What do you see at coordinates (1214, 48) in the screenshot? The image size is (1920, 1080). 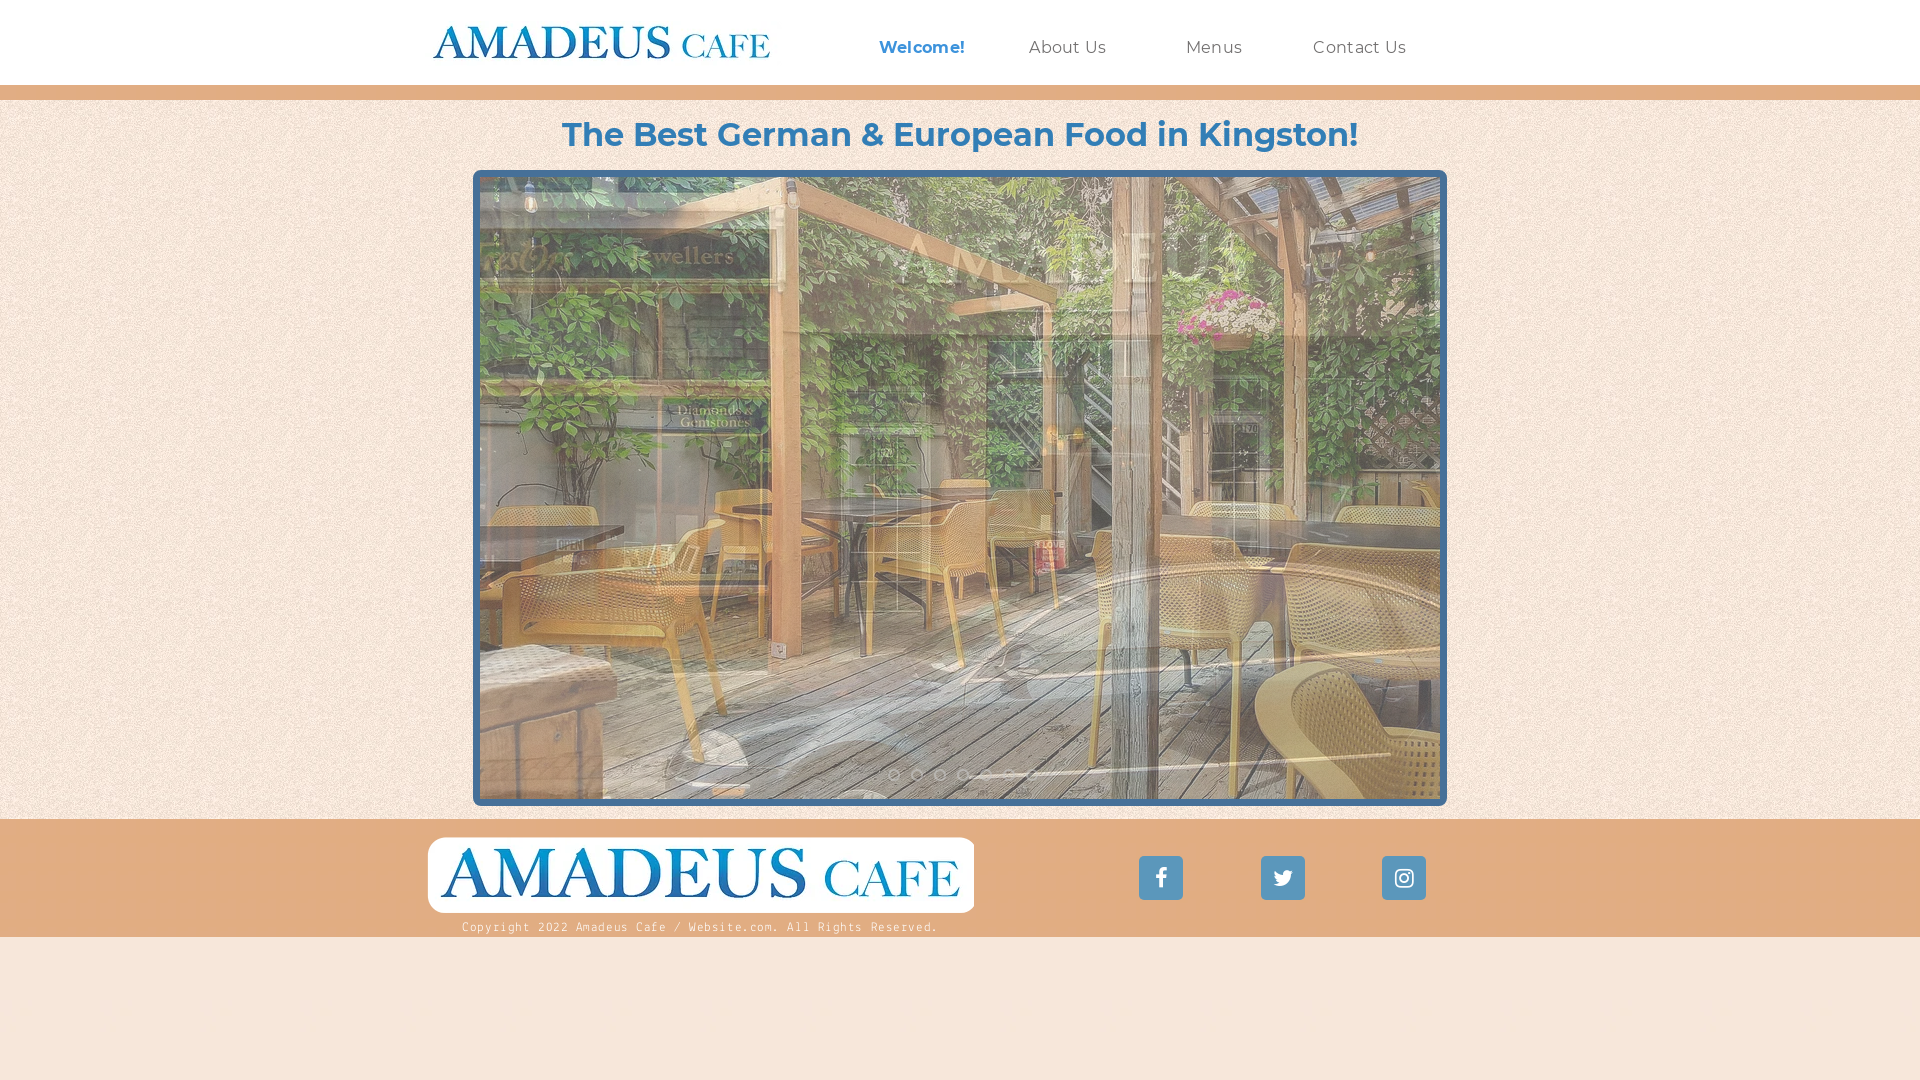 I see `Menus` at bounding box center [1214, 48].